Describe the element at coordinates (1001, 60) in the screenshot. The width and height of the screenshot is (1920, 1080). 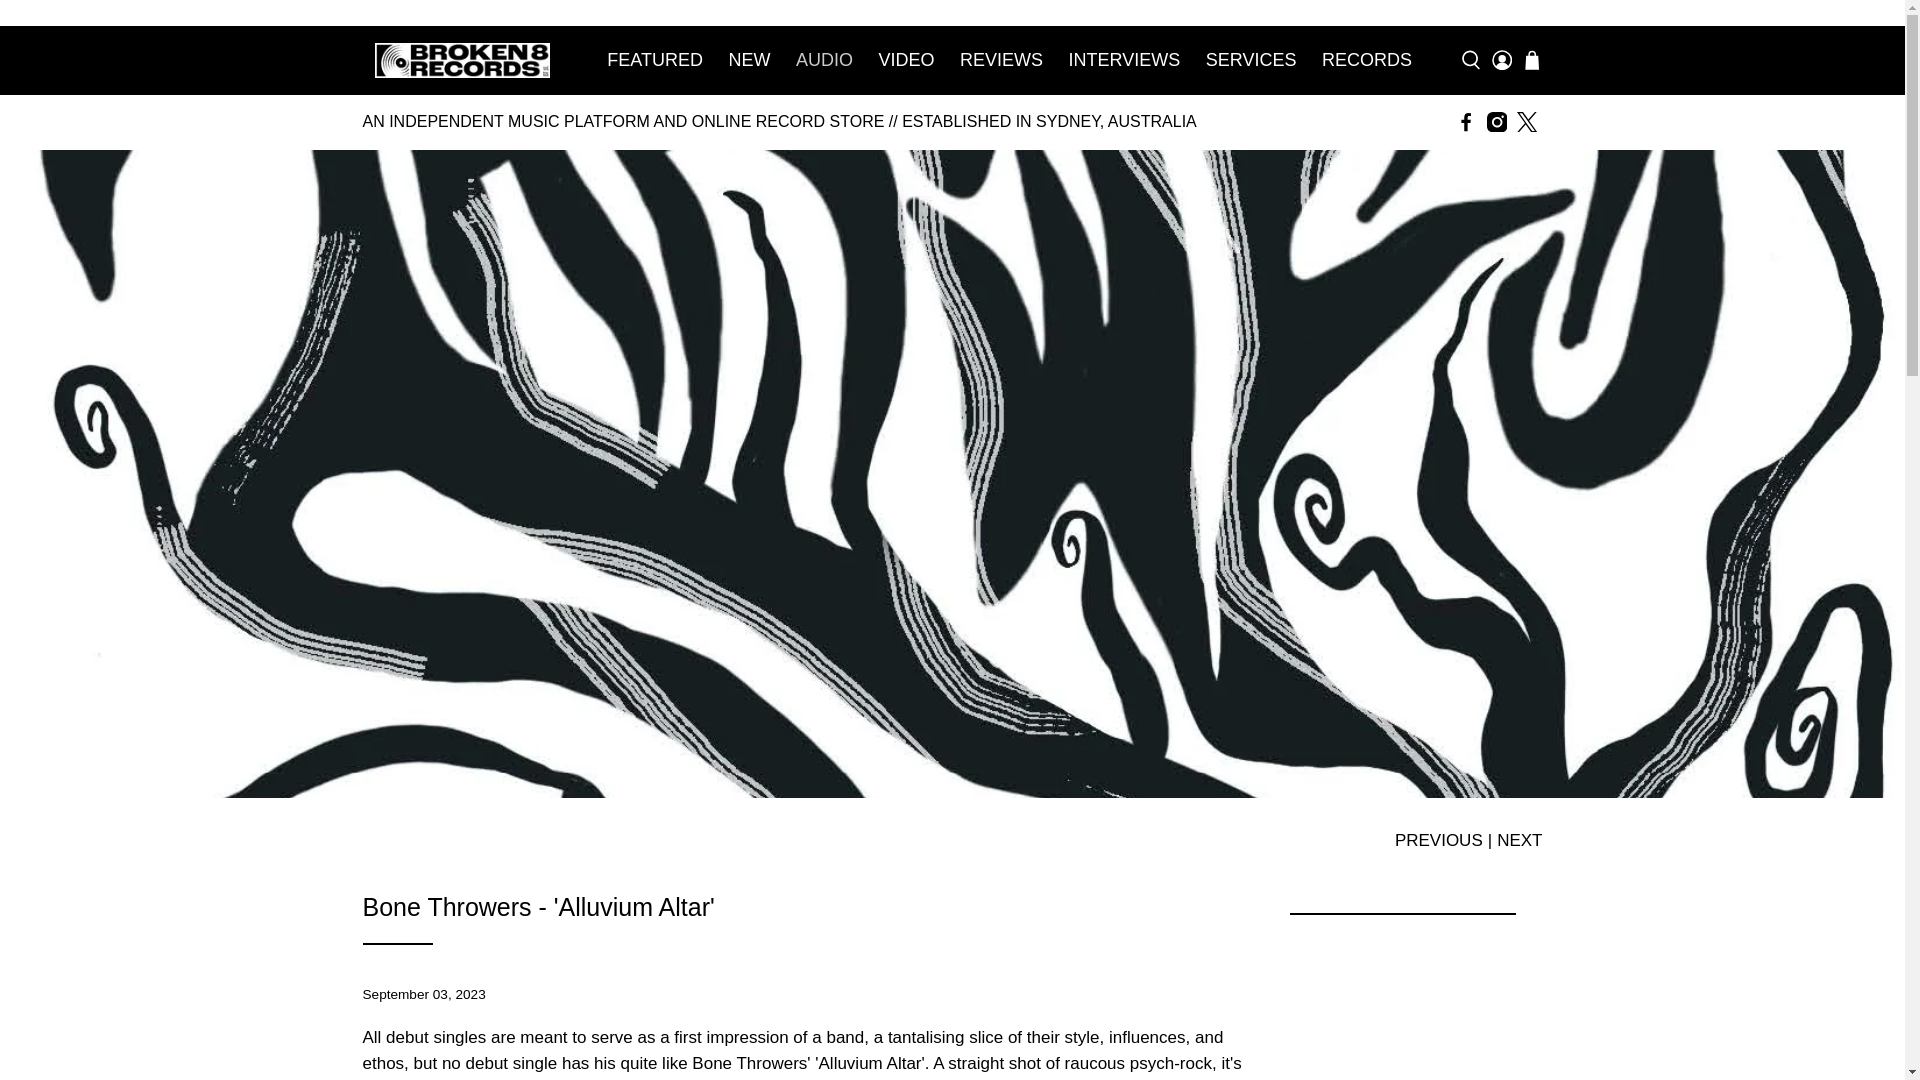
I see `REVIEWS` at that location.